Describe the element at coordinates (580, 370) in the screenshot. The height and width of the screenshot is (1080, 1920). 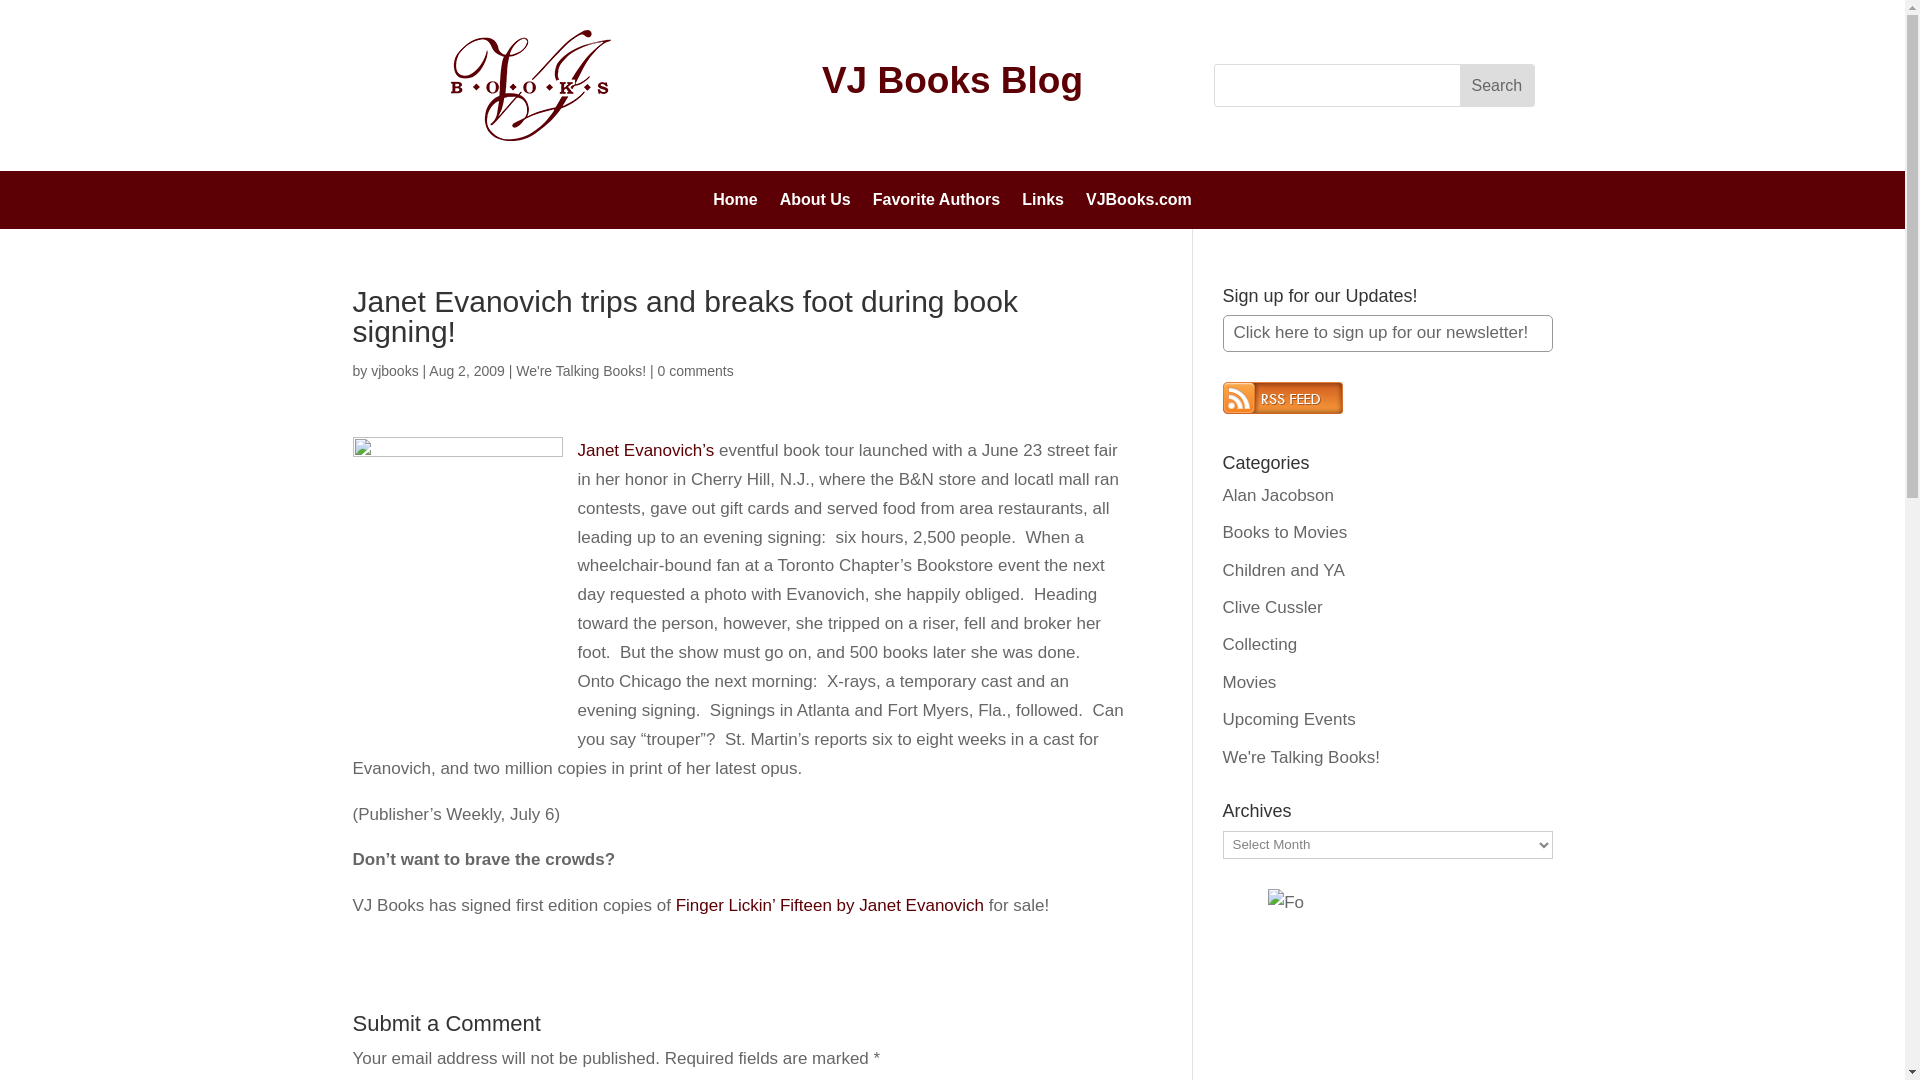
I see `We're Talking Books!` at that location.